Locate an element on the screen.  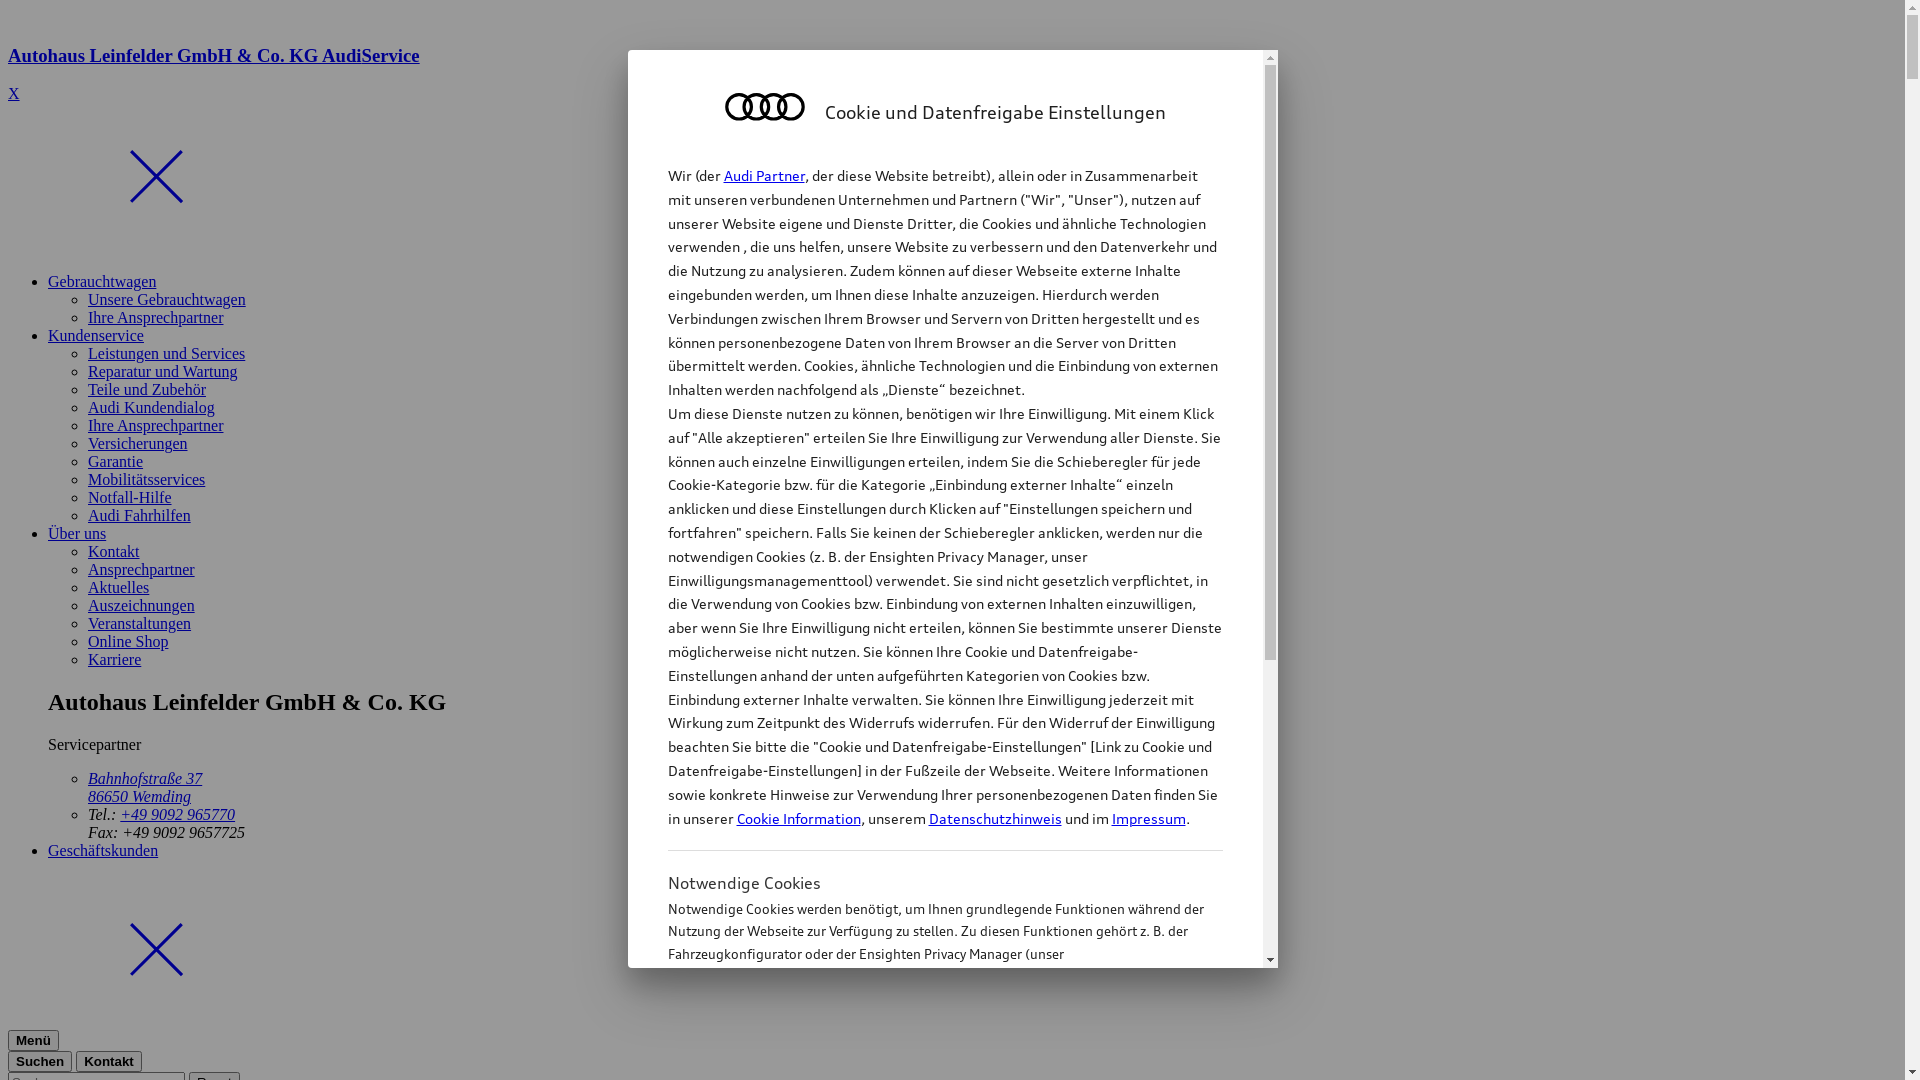
Cookie Information is located at coordinates (798, 818).